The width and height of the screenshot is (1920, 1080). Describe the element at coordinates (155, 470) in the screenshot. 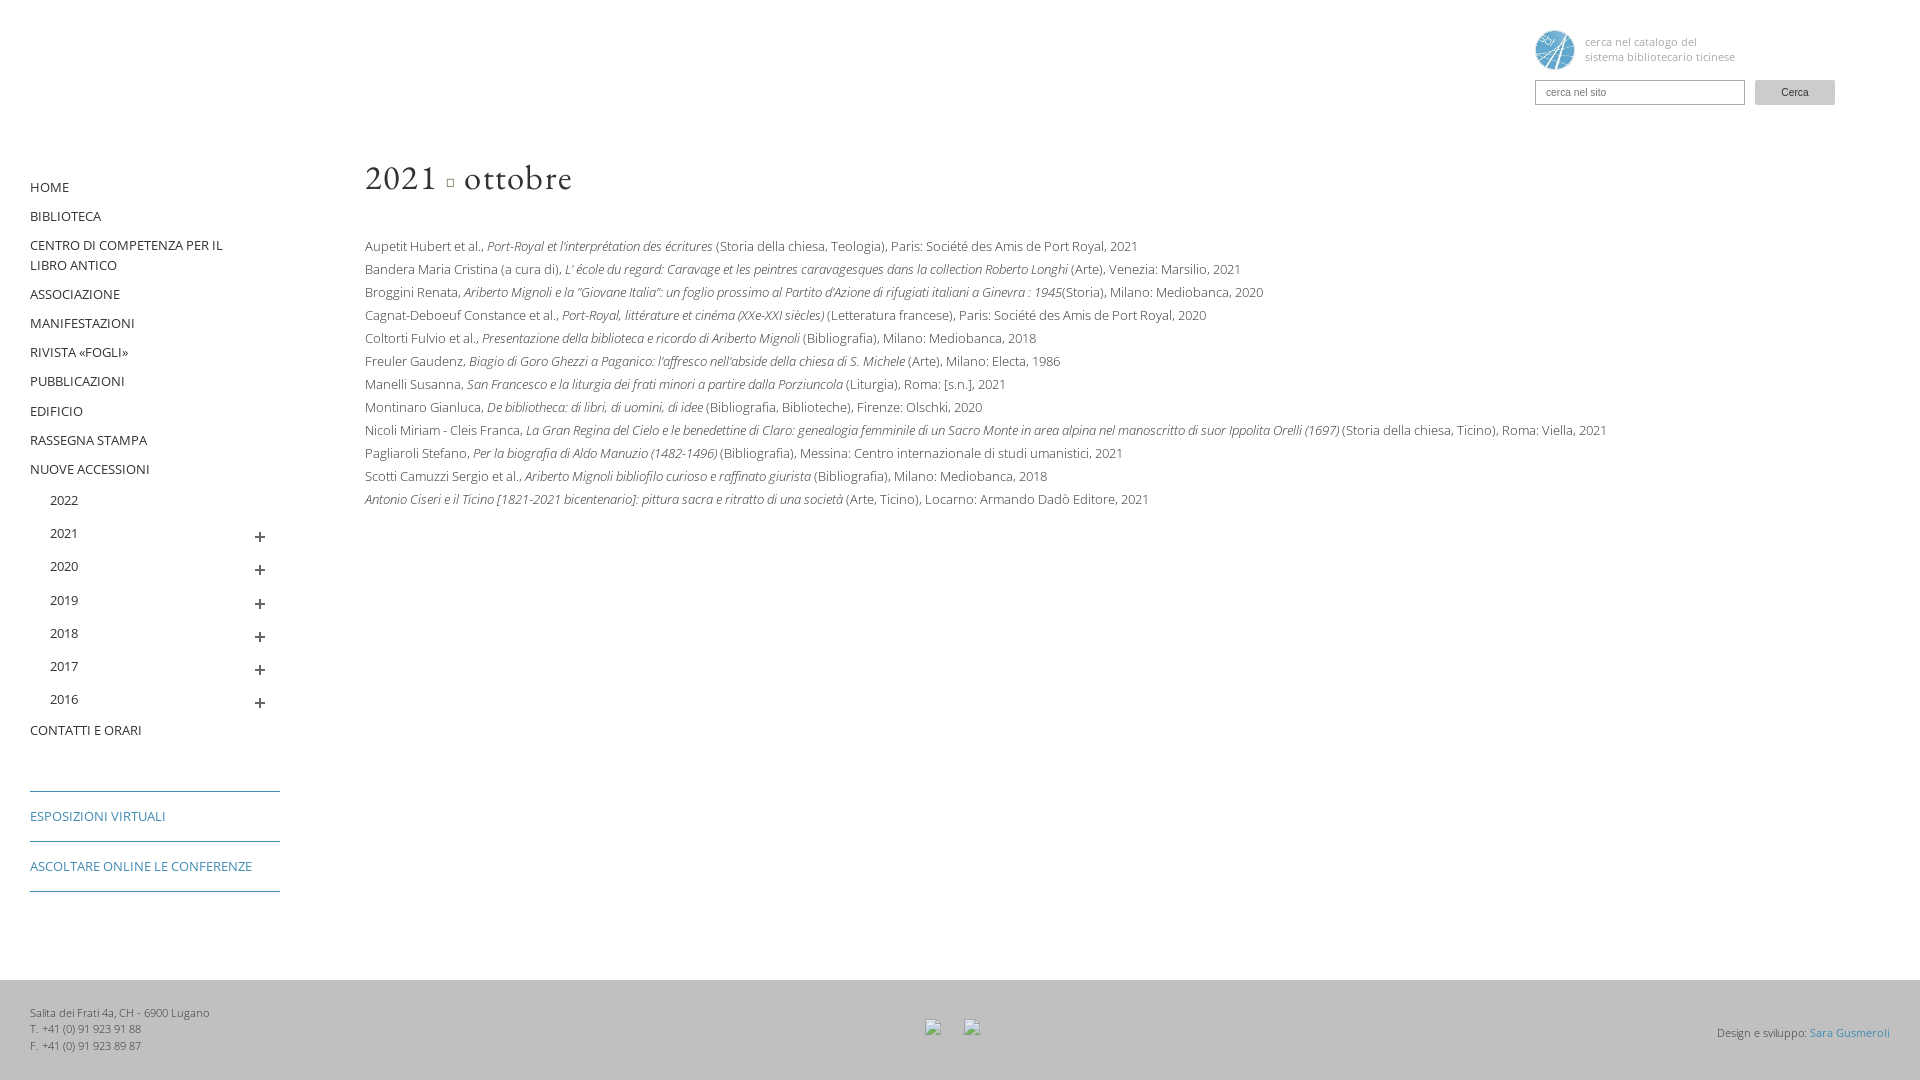

I see `NUOVE ACCESSIONI` at that location.